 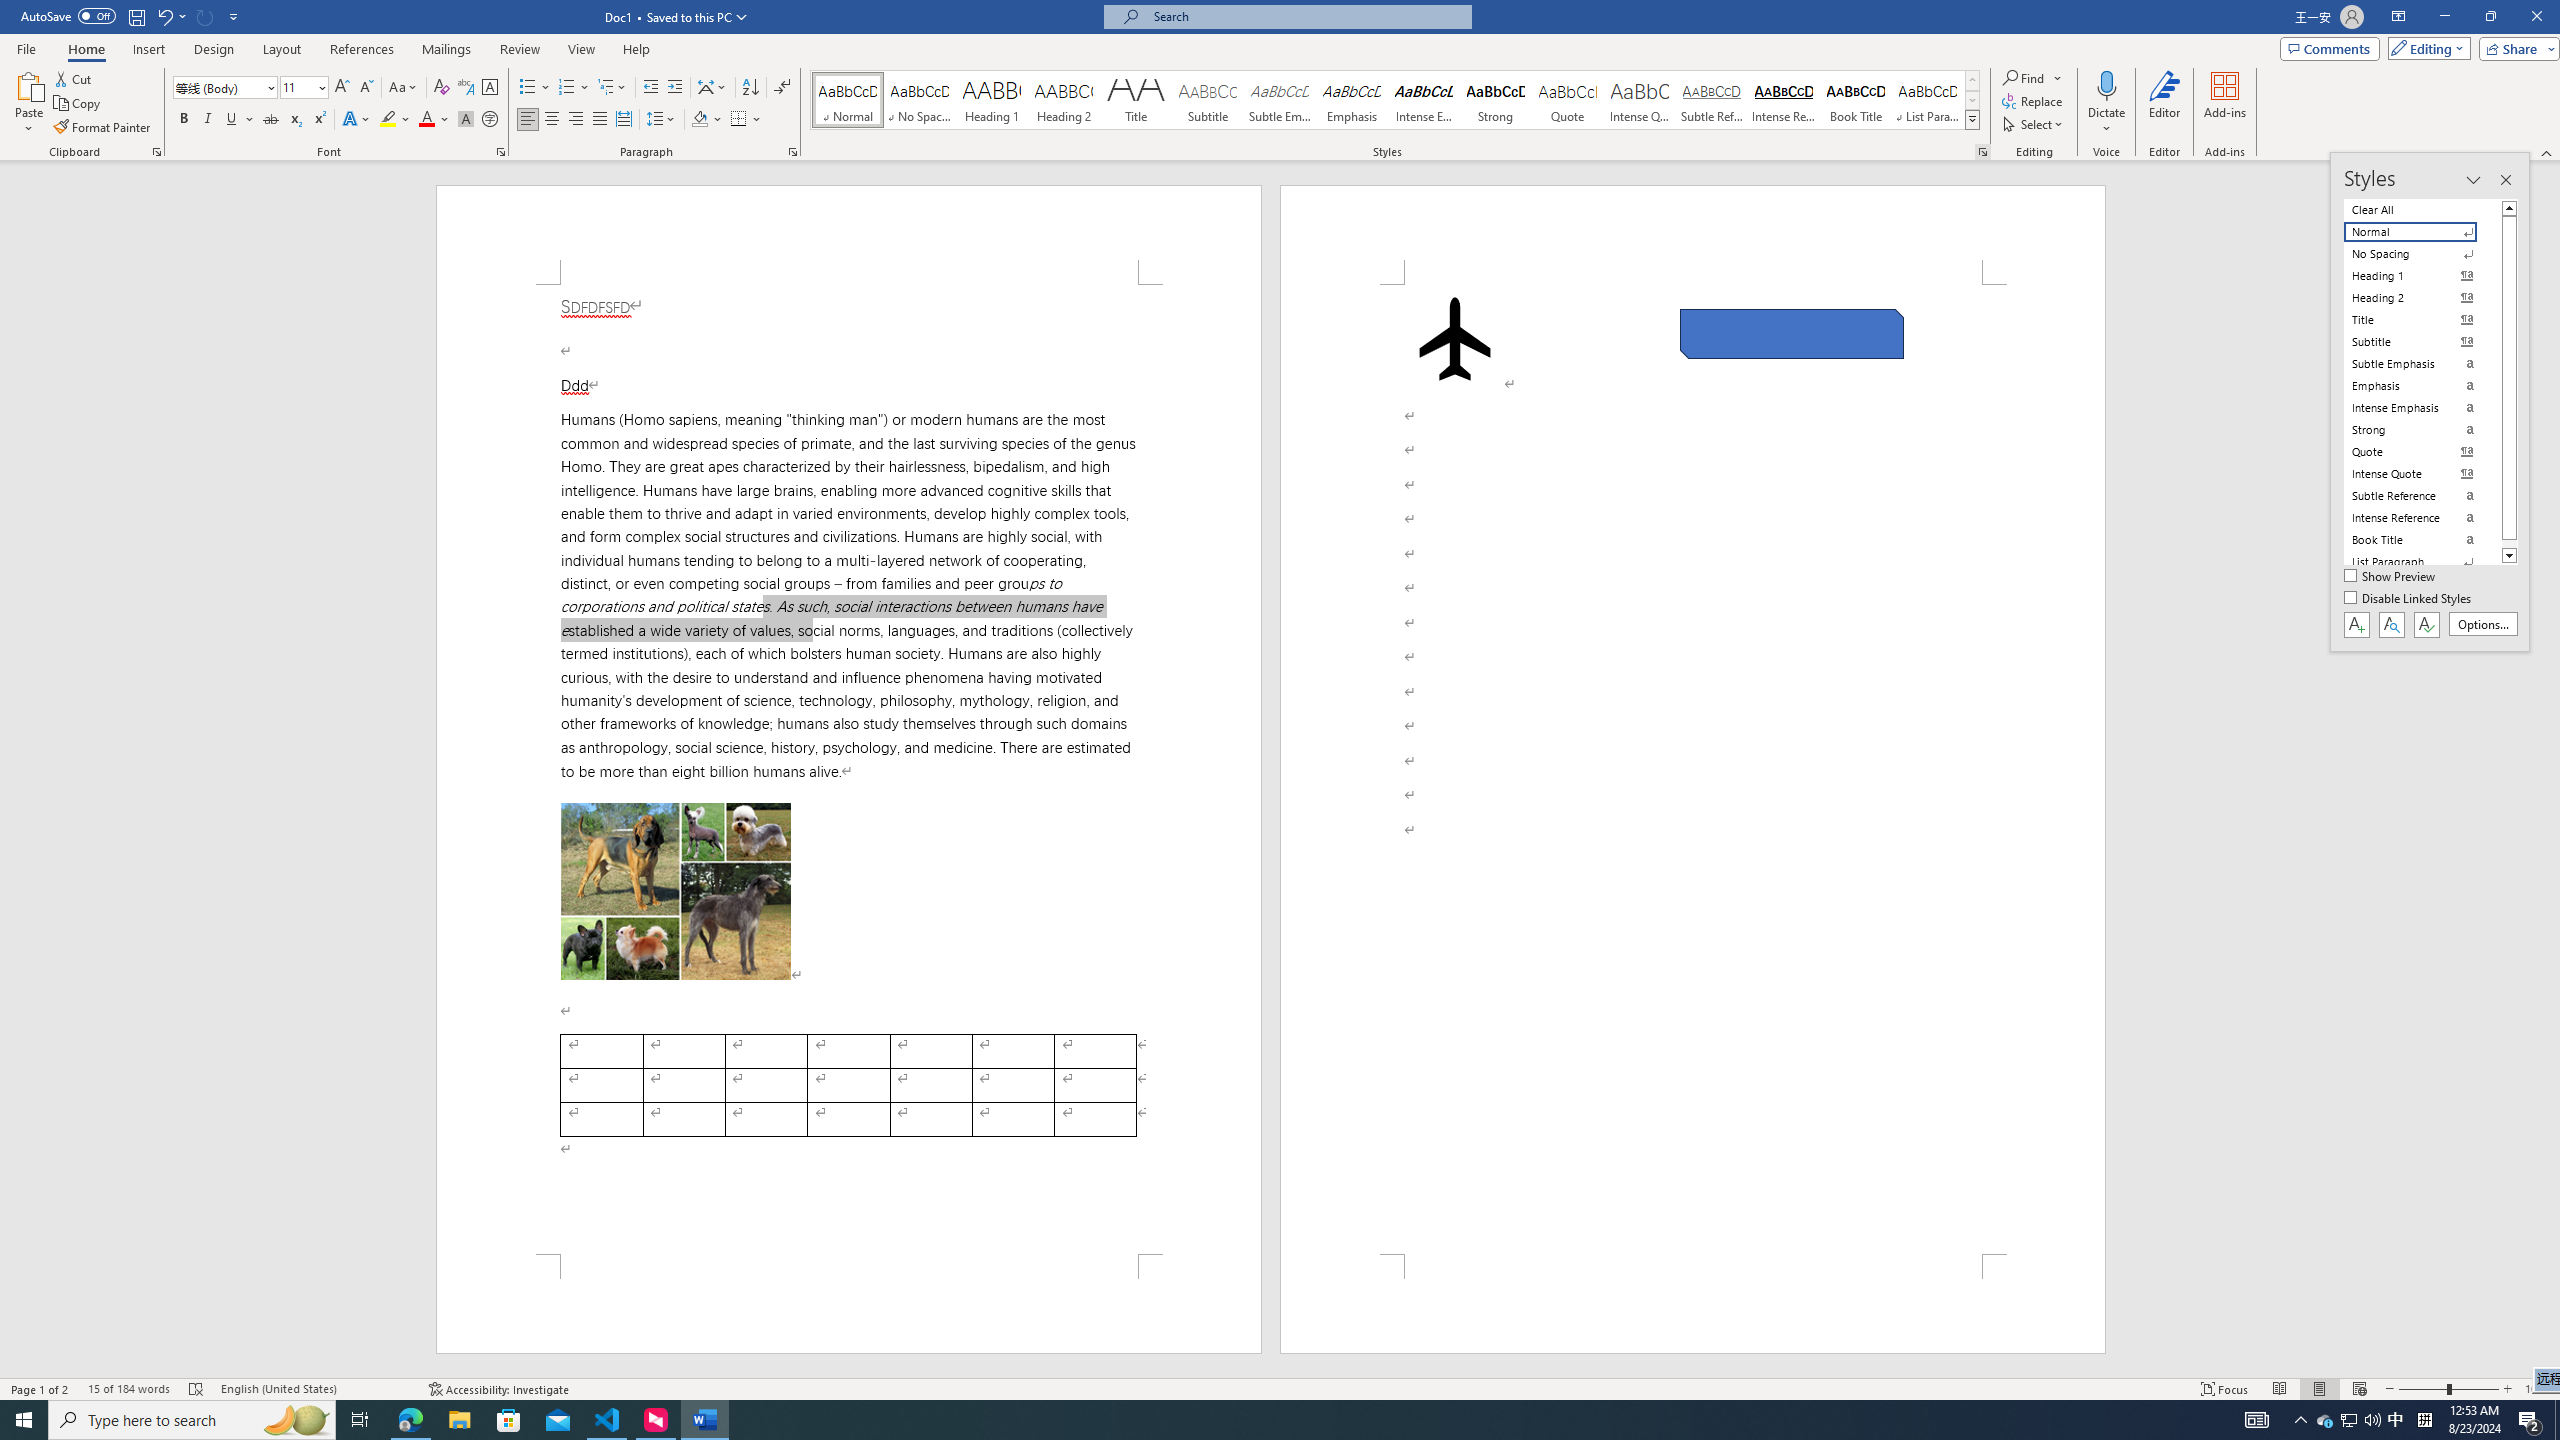 What do you see at coordinates (446, 49) in the screenshot?
I see `Mailings` at bounding box center [446, 49].